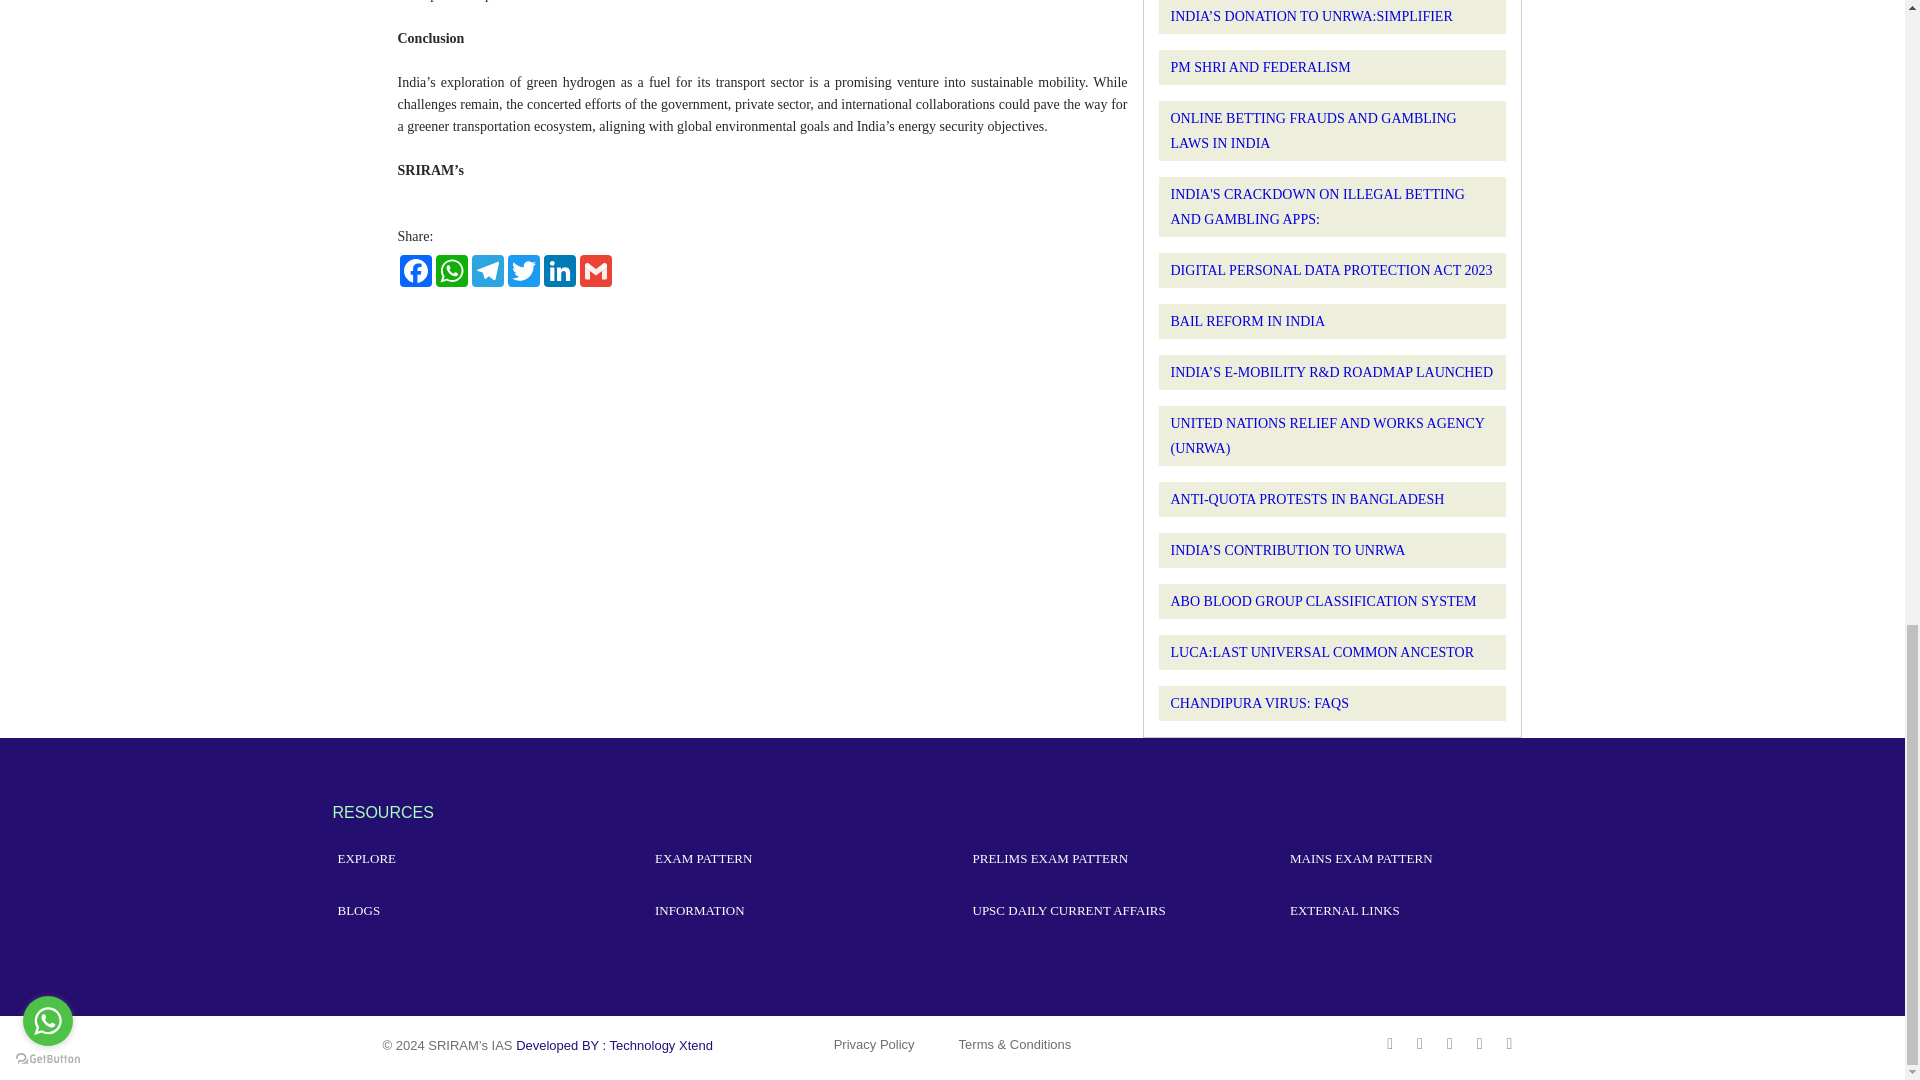 This screenshot has width=1920, height=1080. Describe the element at coordinates (1316, 206) in the screenshot. I see `INDIA'S CRACKDOWN ON ILLEGAL BETTING AND GAMBLING APPS:` at that location.